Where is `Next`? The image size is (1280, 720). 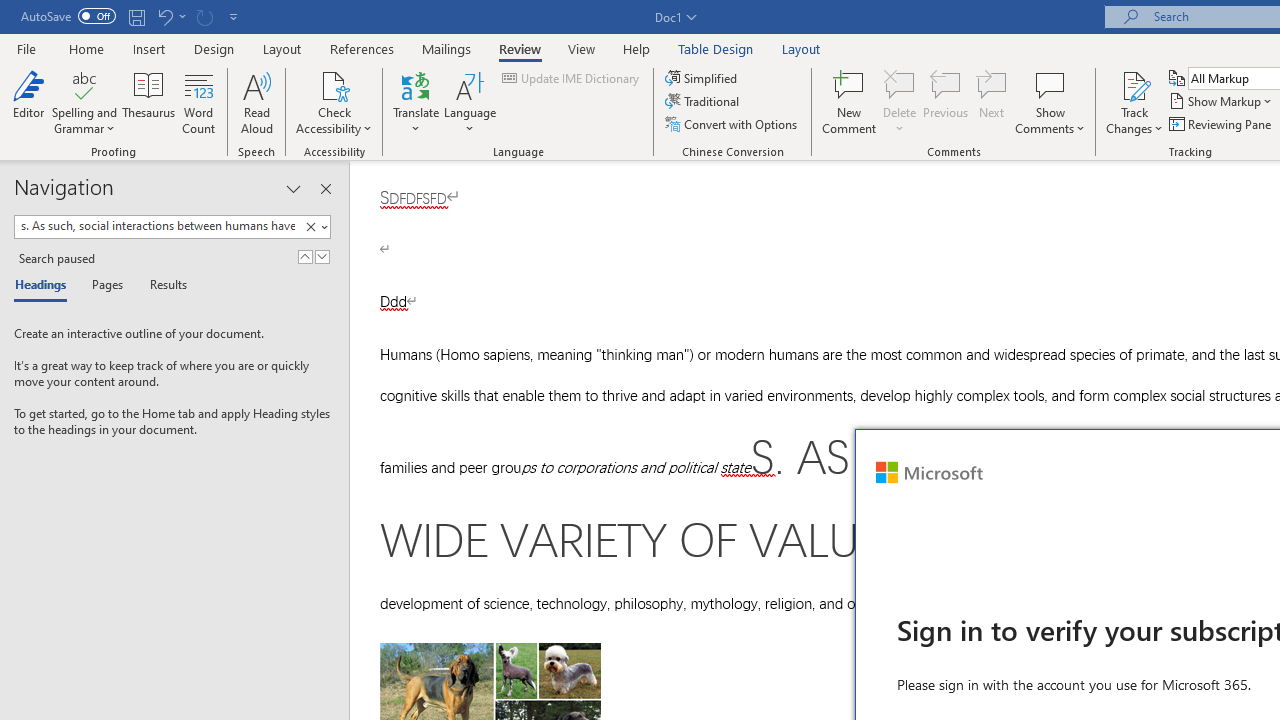
Next is located at coordinates (992, 102).